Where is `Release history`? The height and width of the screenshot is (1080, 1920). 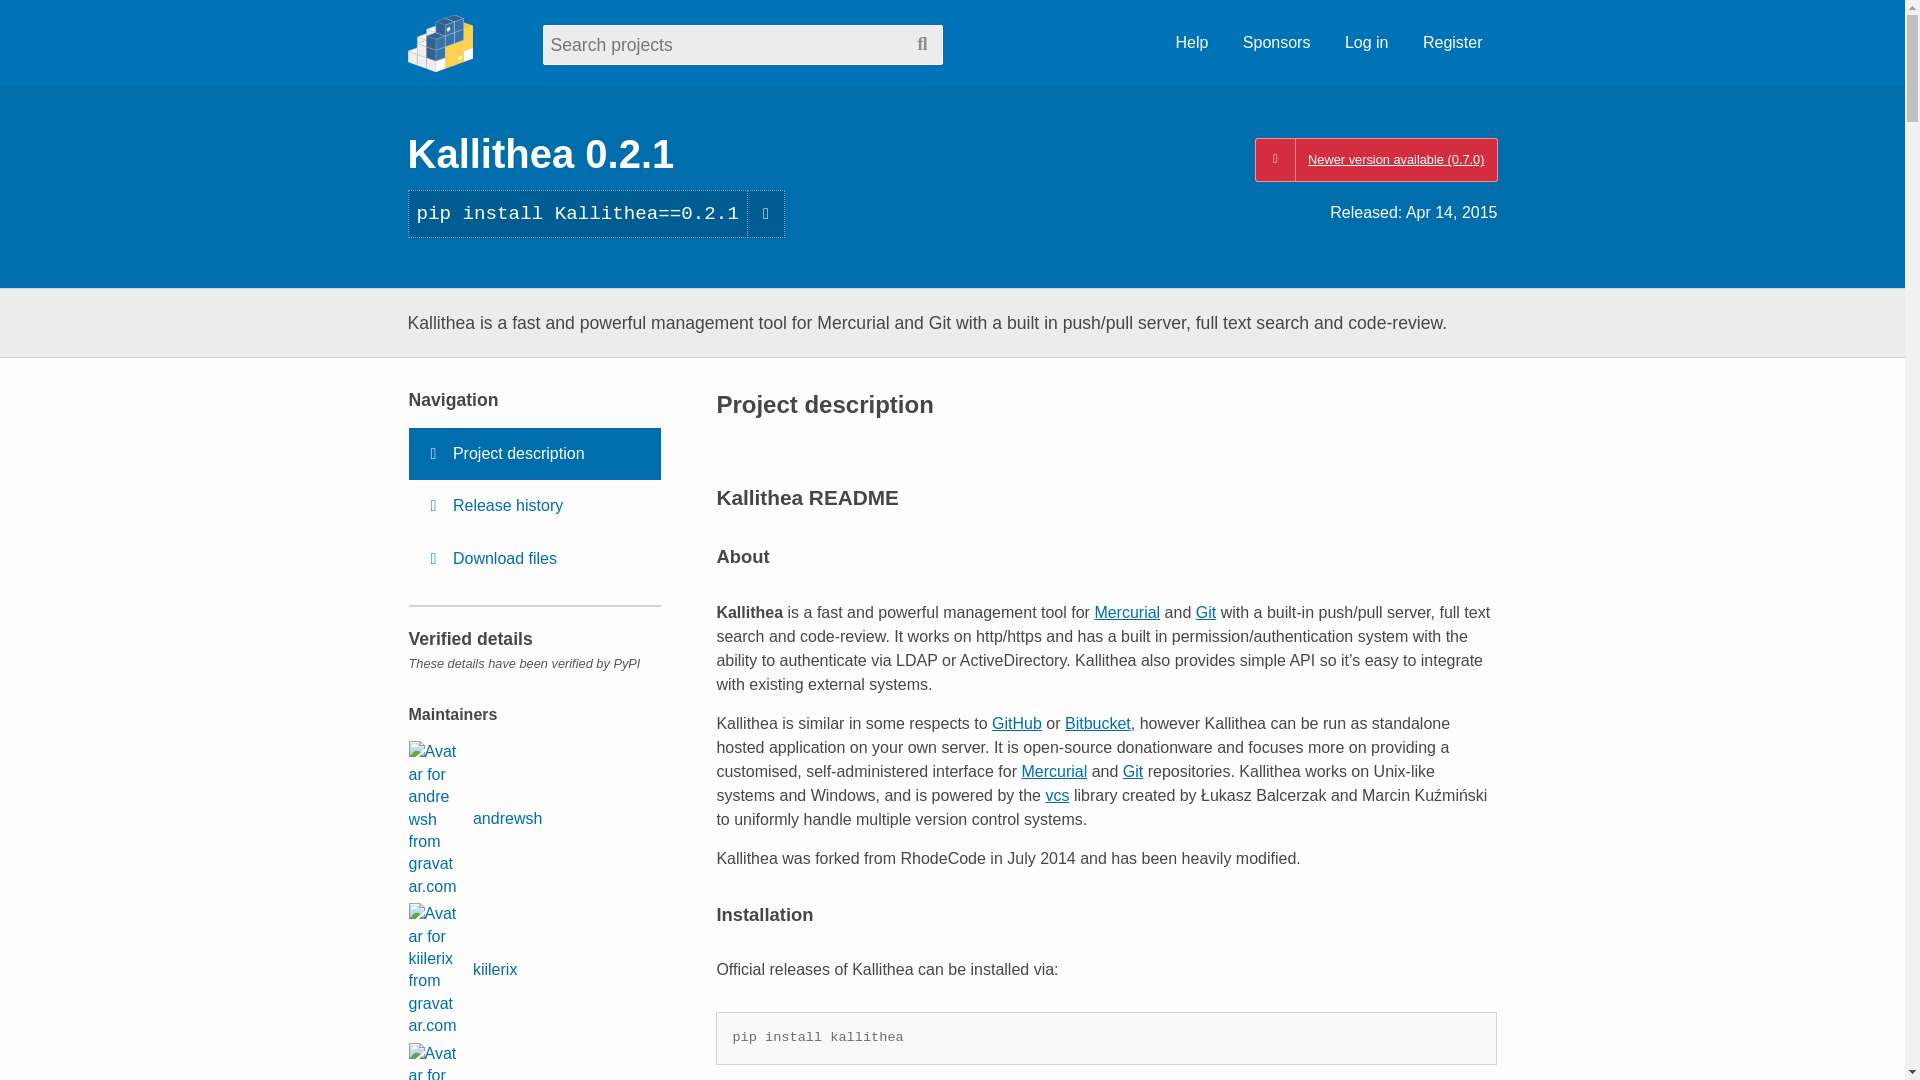 Release history is located at coordinates (534, 506).